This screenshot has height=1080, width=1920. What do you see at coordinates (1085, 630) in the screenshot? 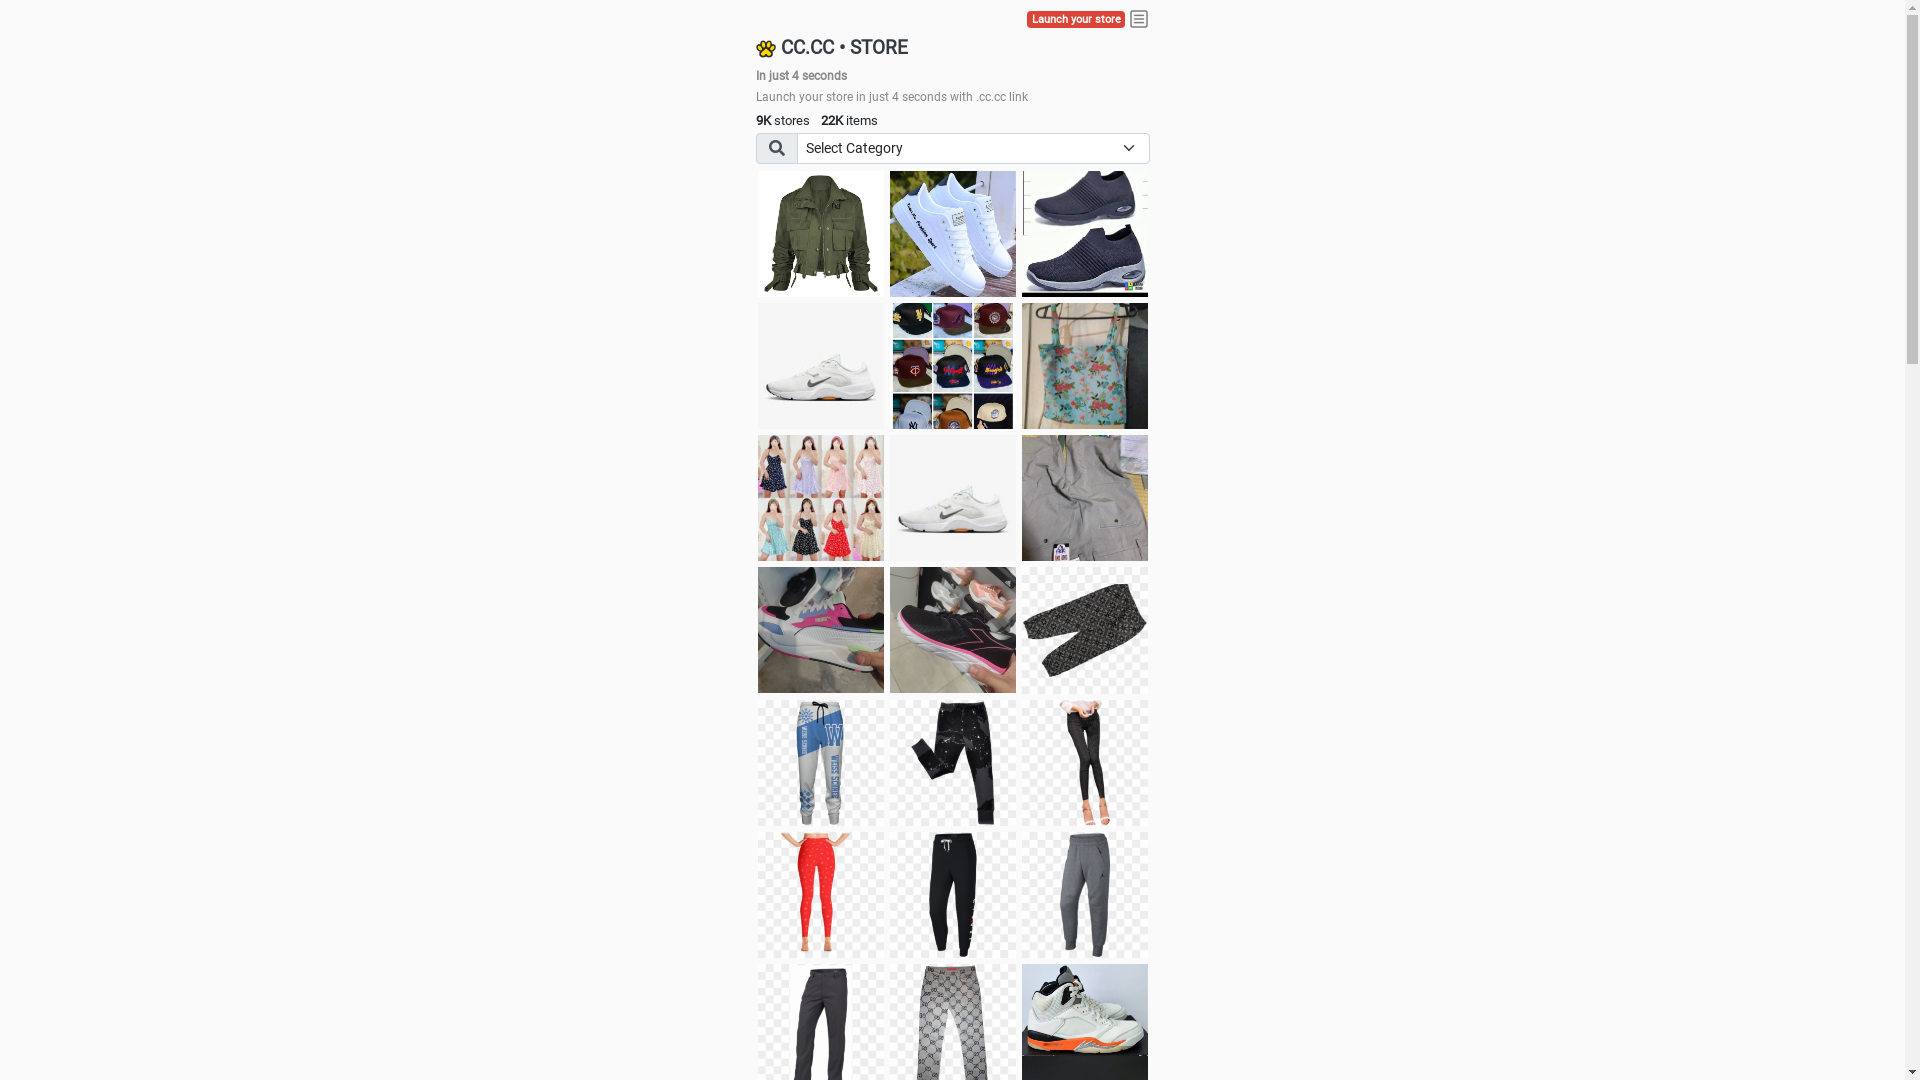
I see `Short pant` at bounding box center [1085, 630].